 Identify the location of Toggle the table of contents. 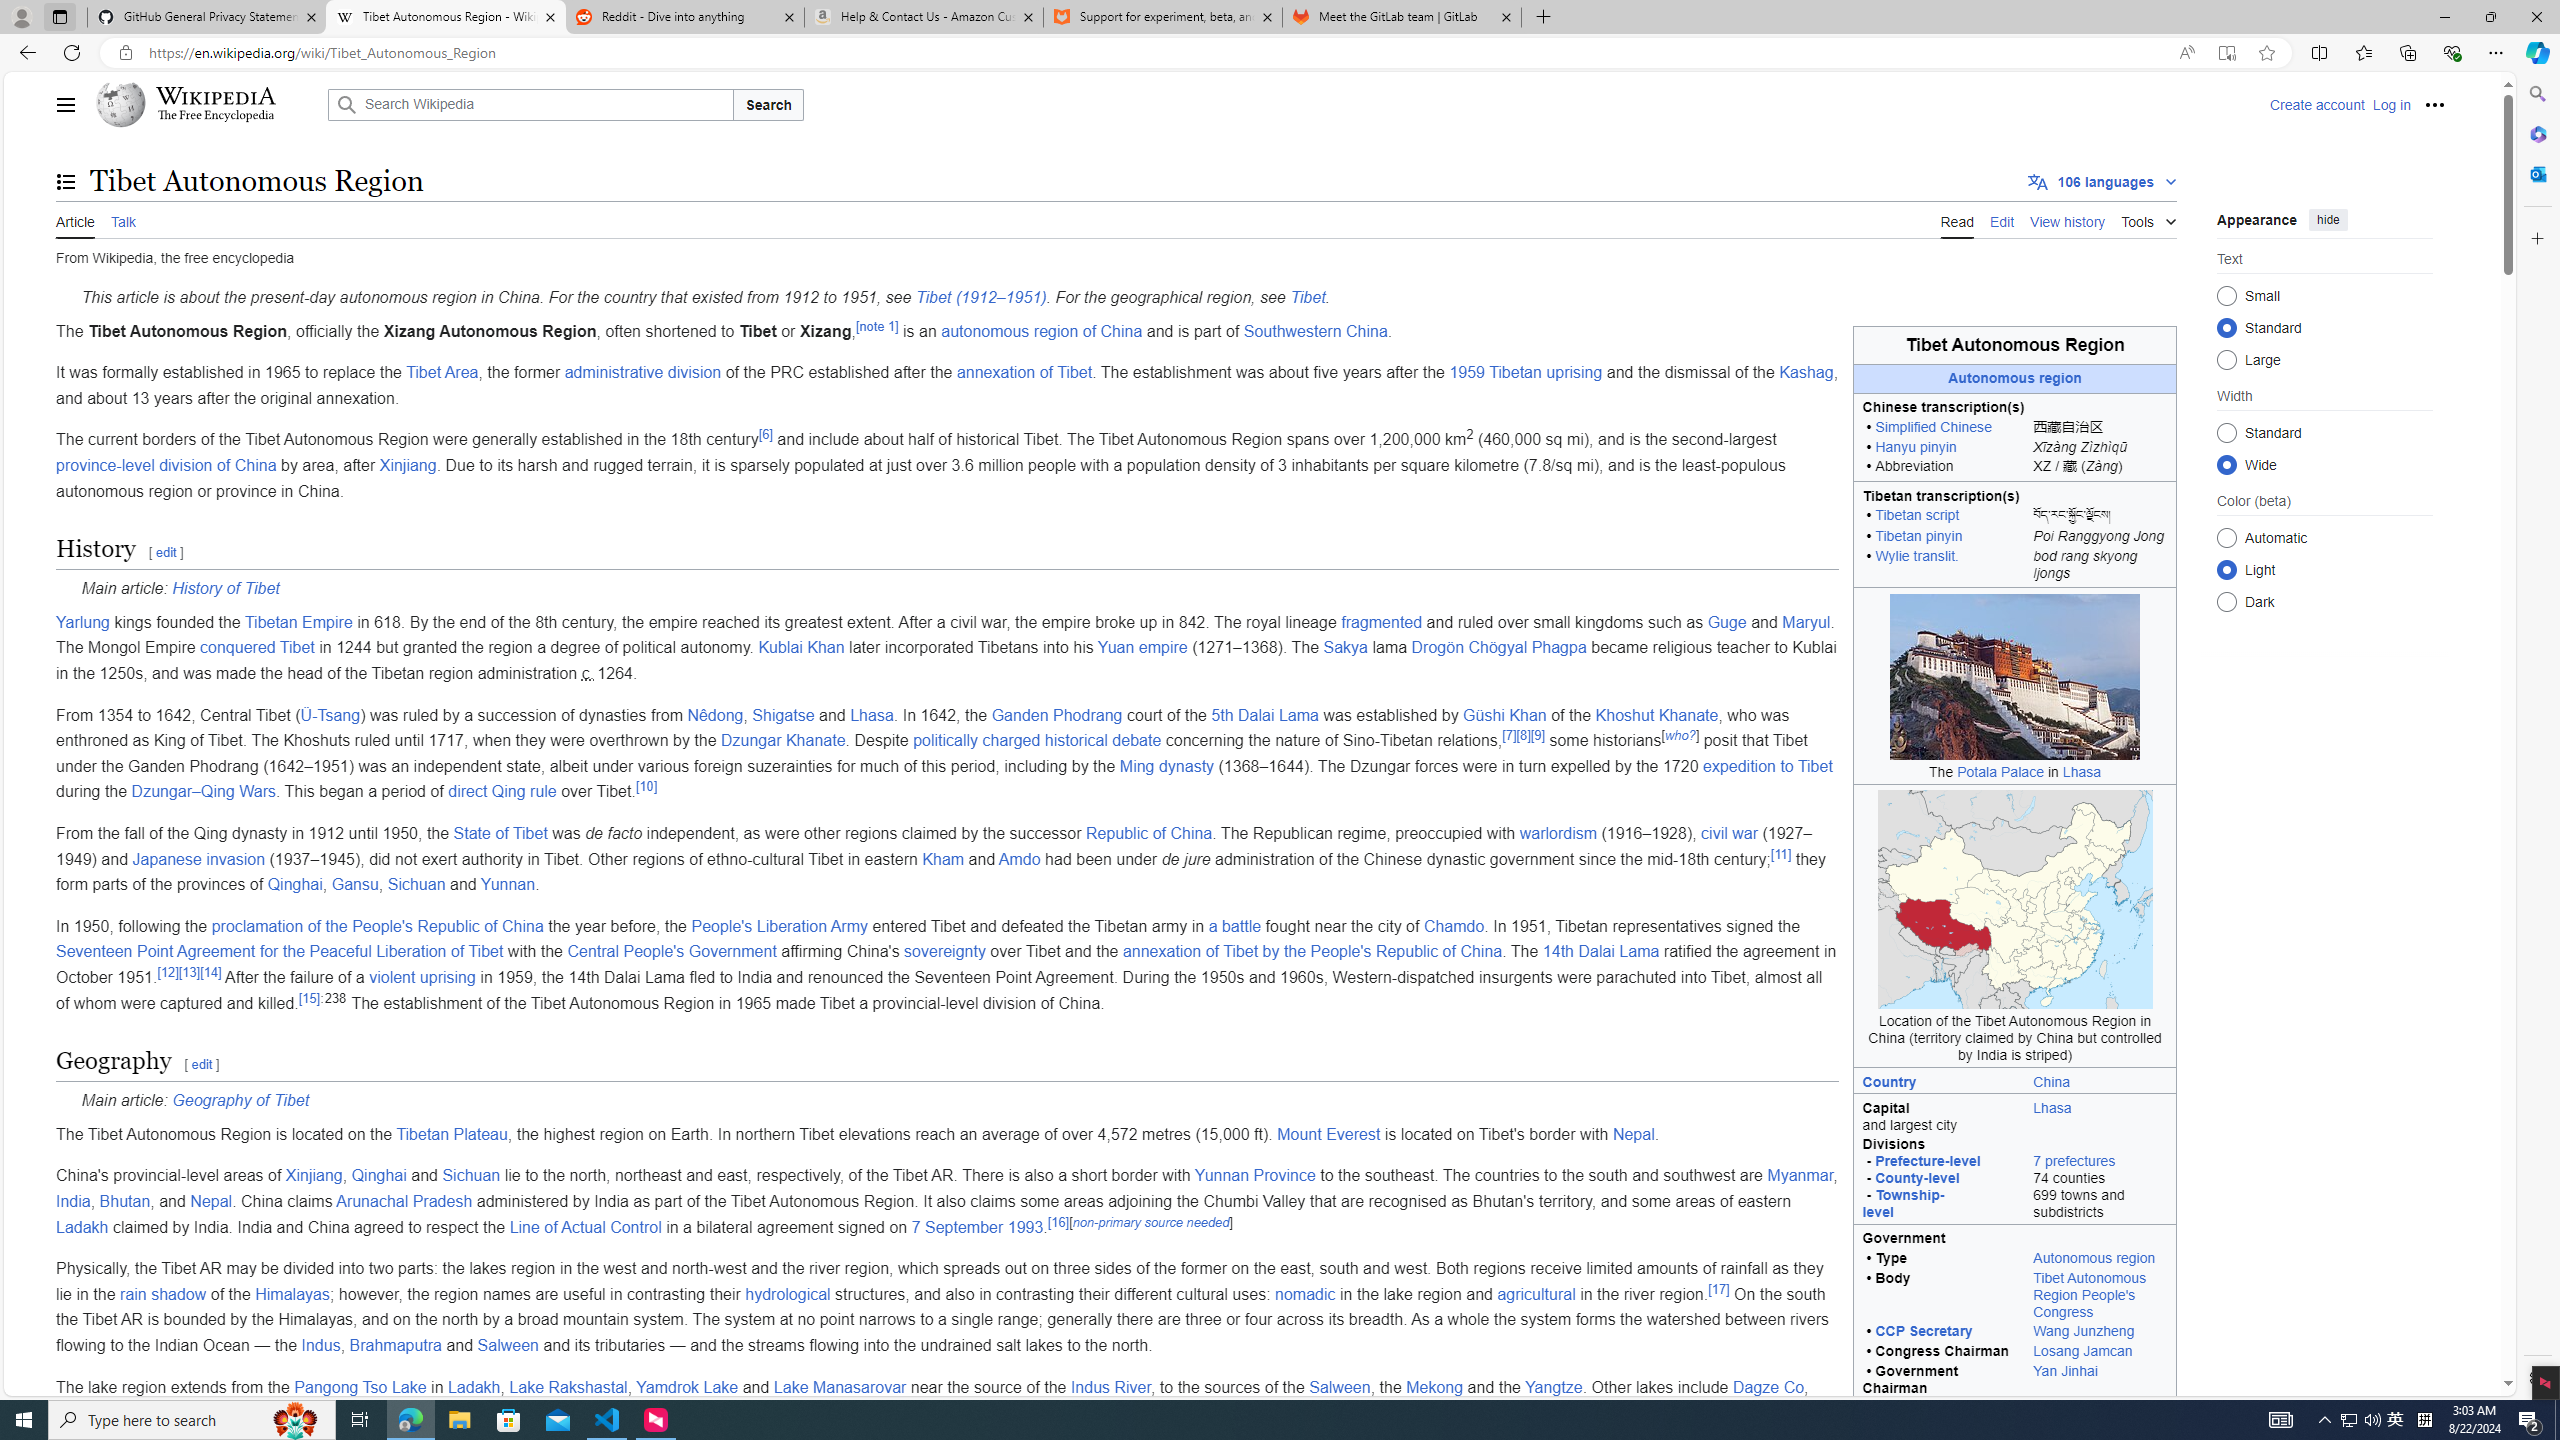
(66, 182).